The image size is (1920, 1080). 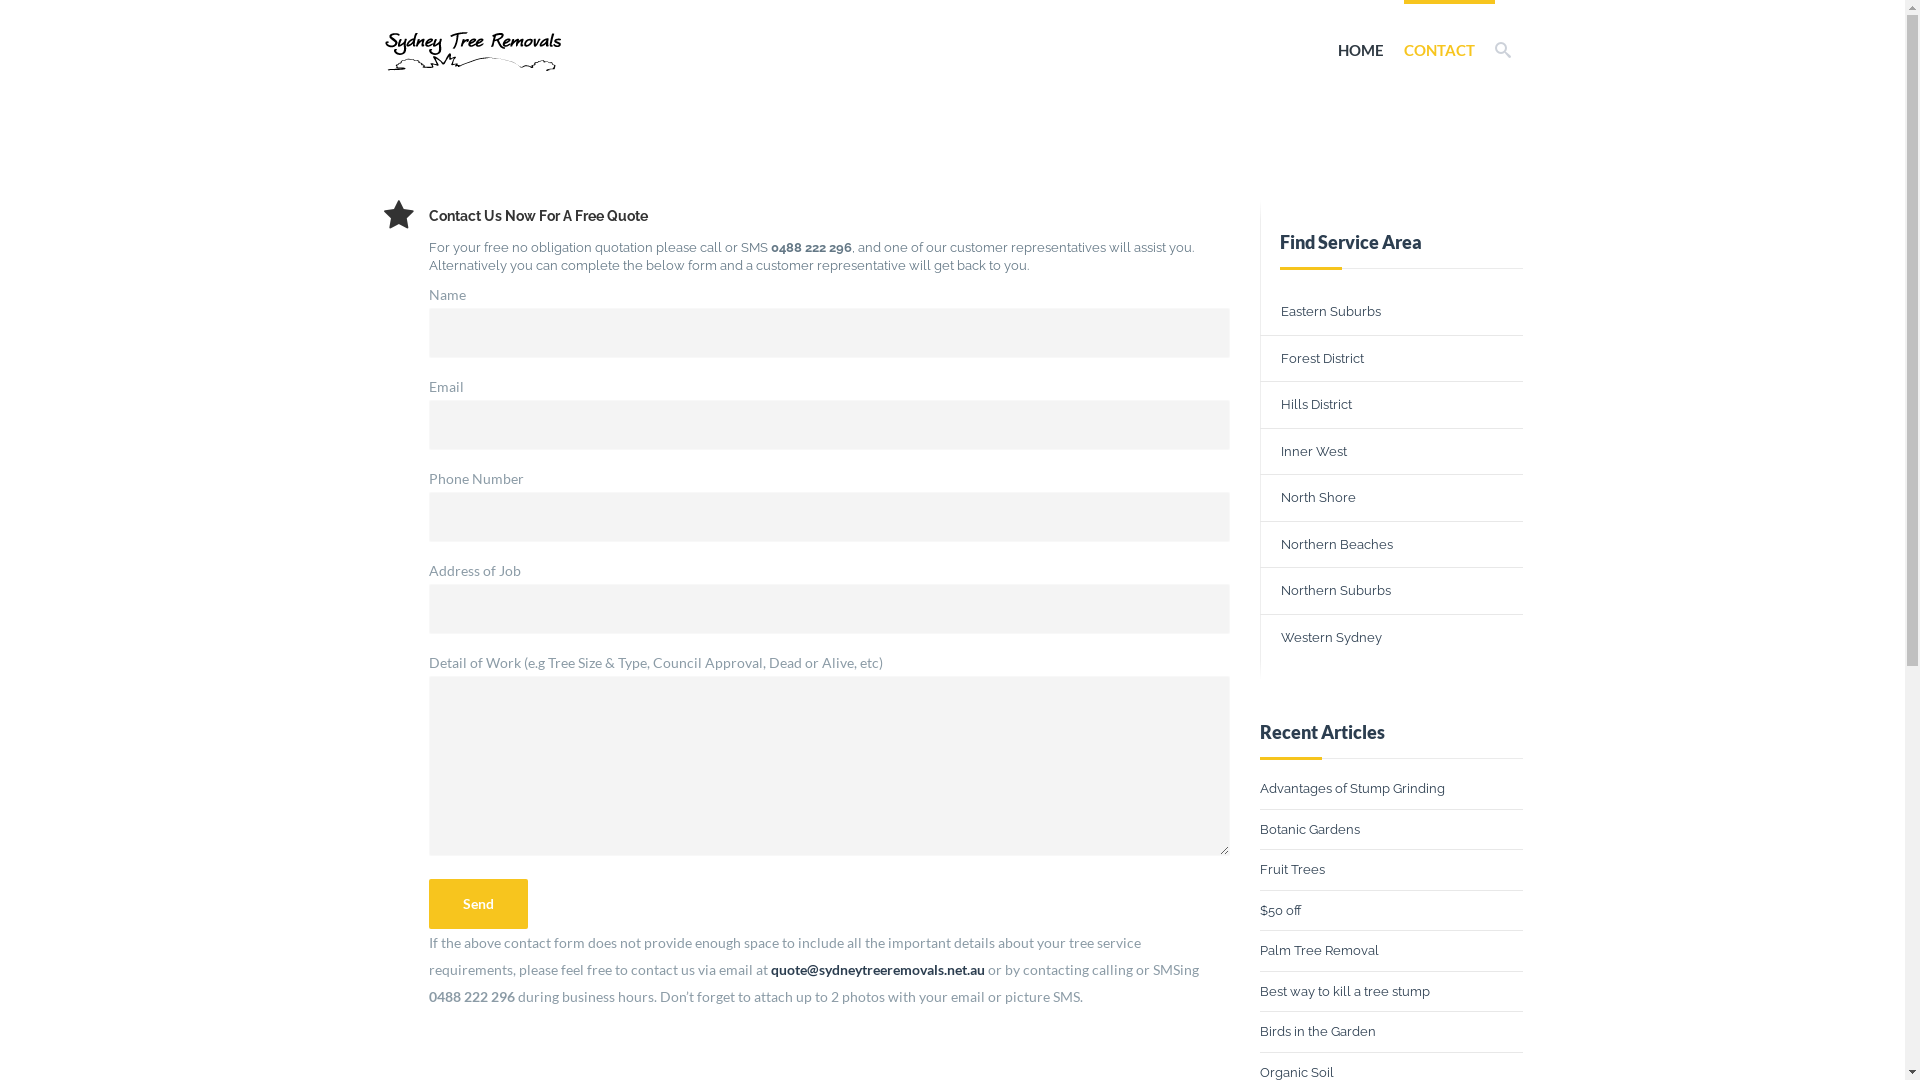 I want to click on Palm Tree Removal, so click(x=1320, y=950).